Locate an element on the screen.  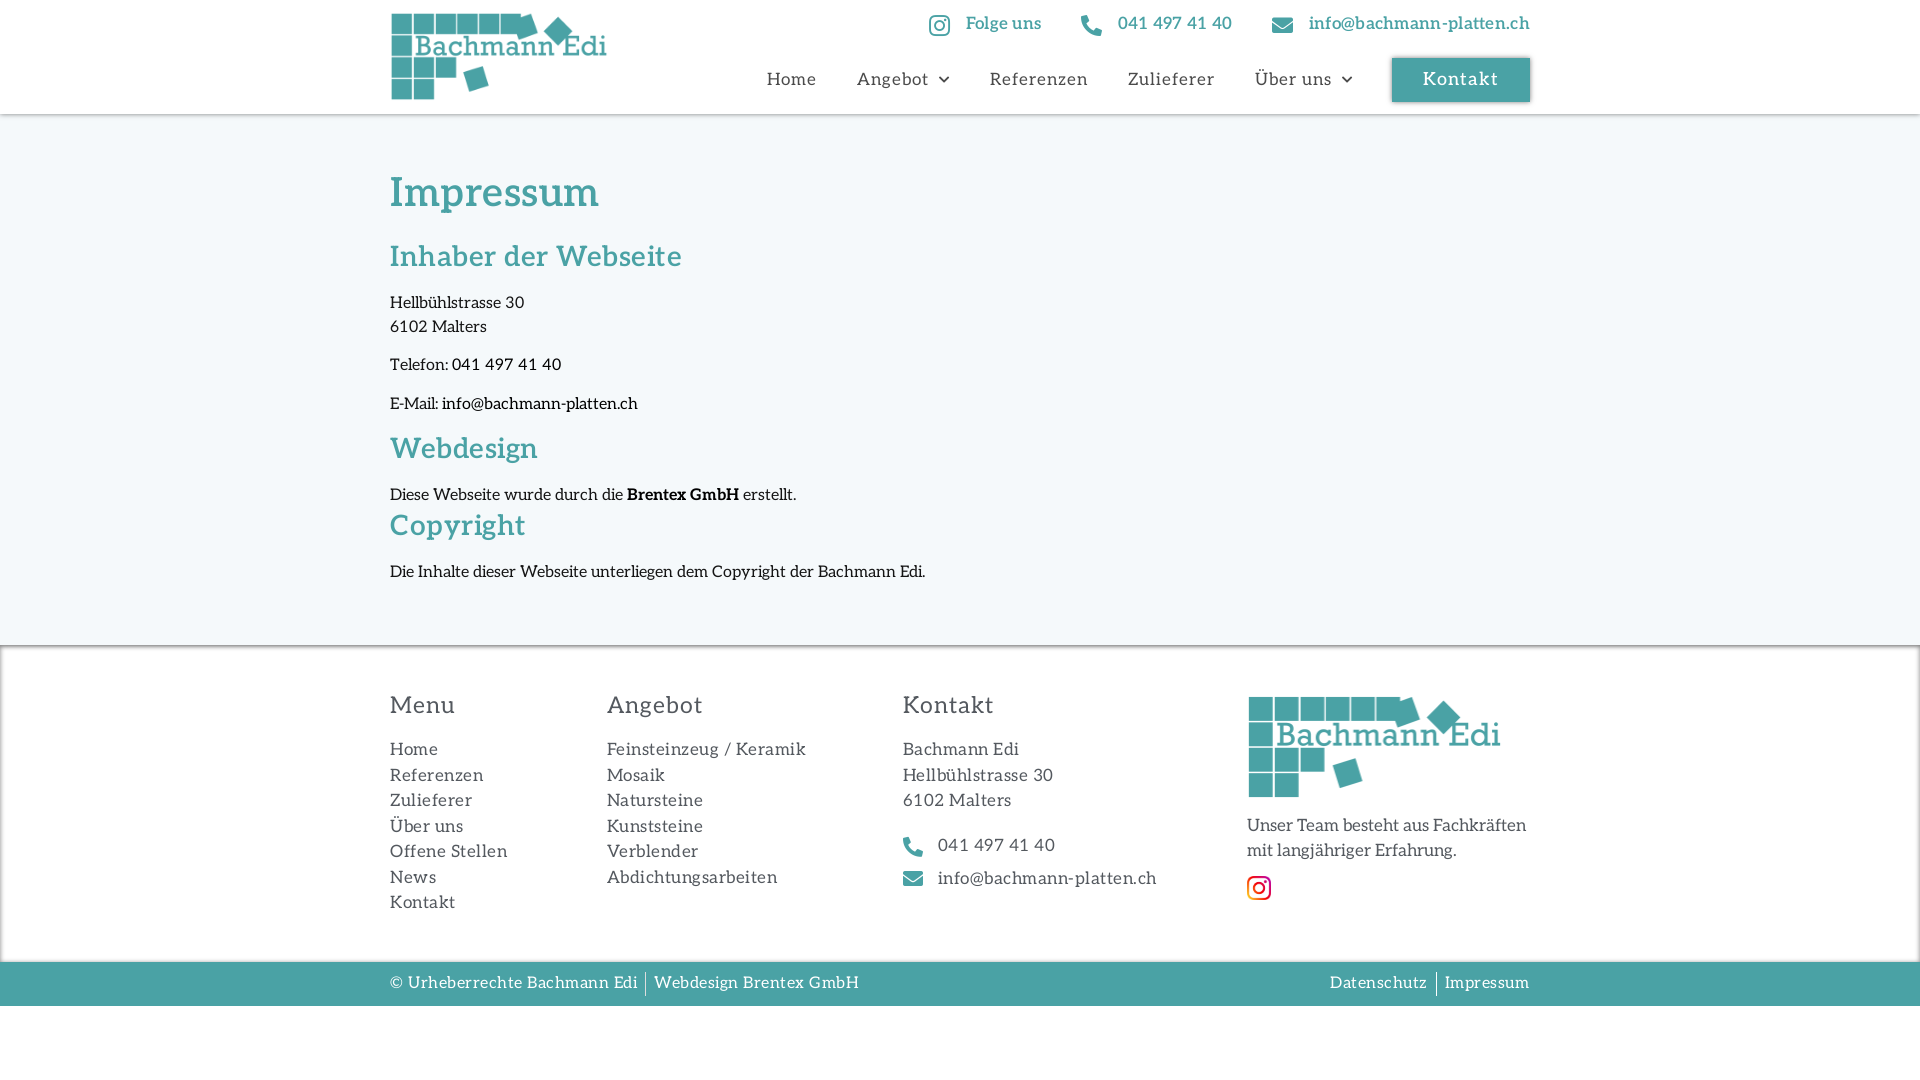
Angebot is located at coordinates (904, 80).